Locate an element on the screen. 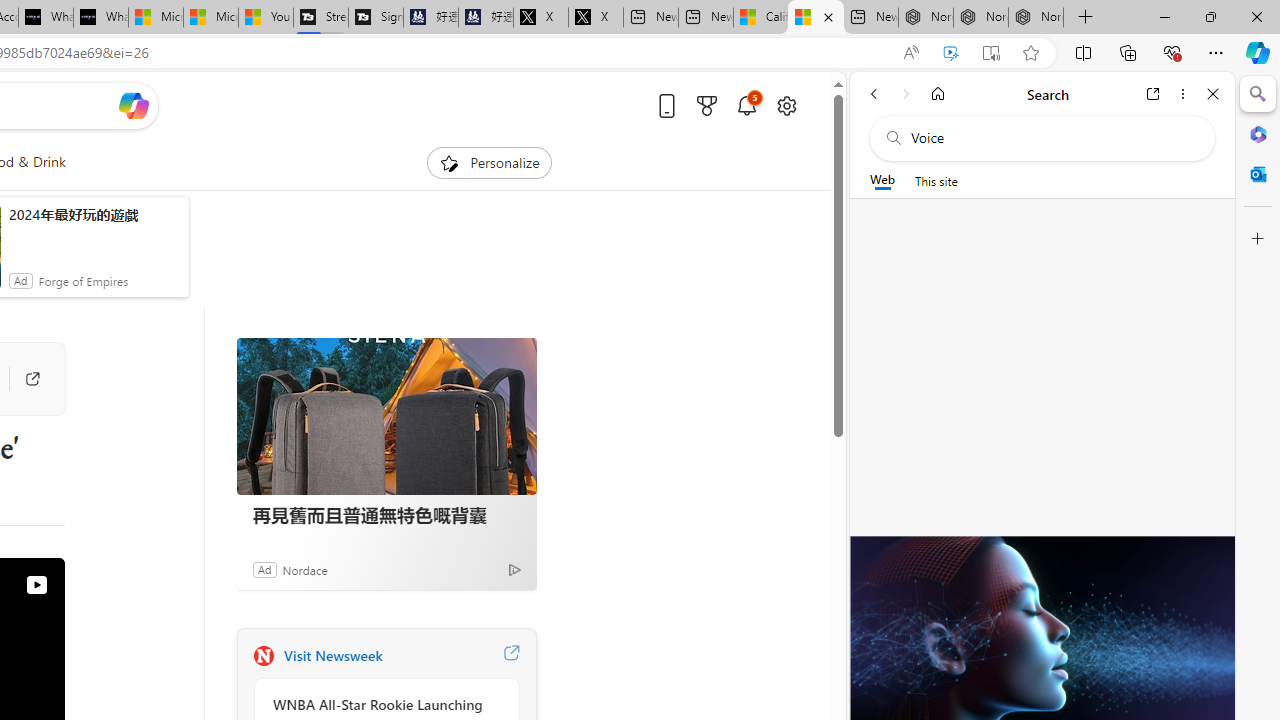  Search is located at coordinates (1258, 94).